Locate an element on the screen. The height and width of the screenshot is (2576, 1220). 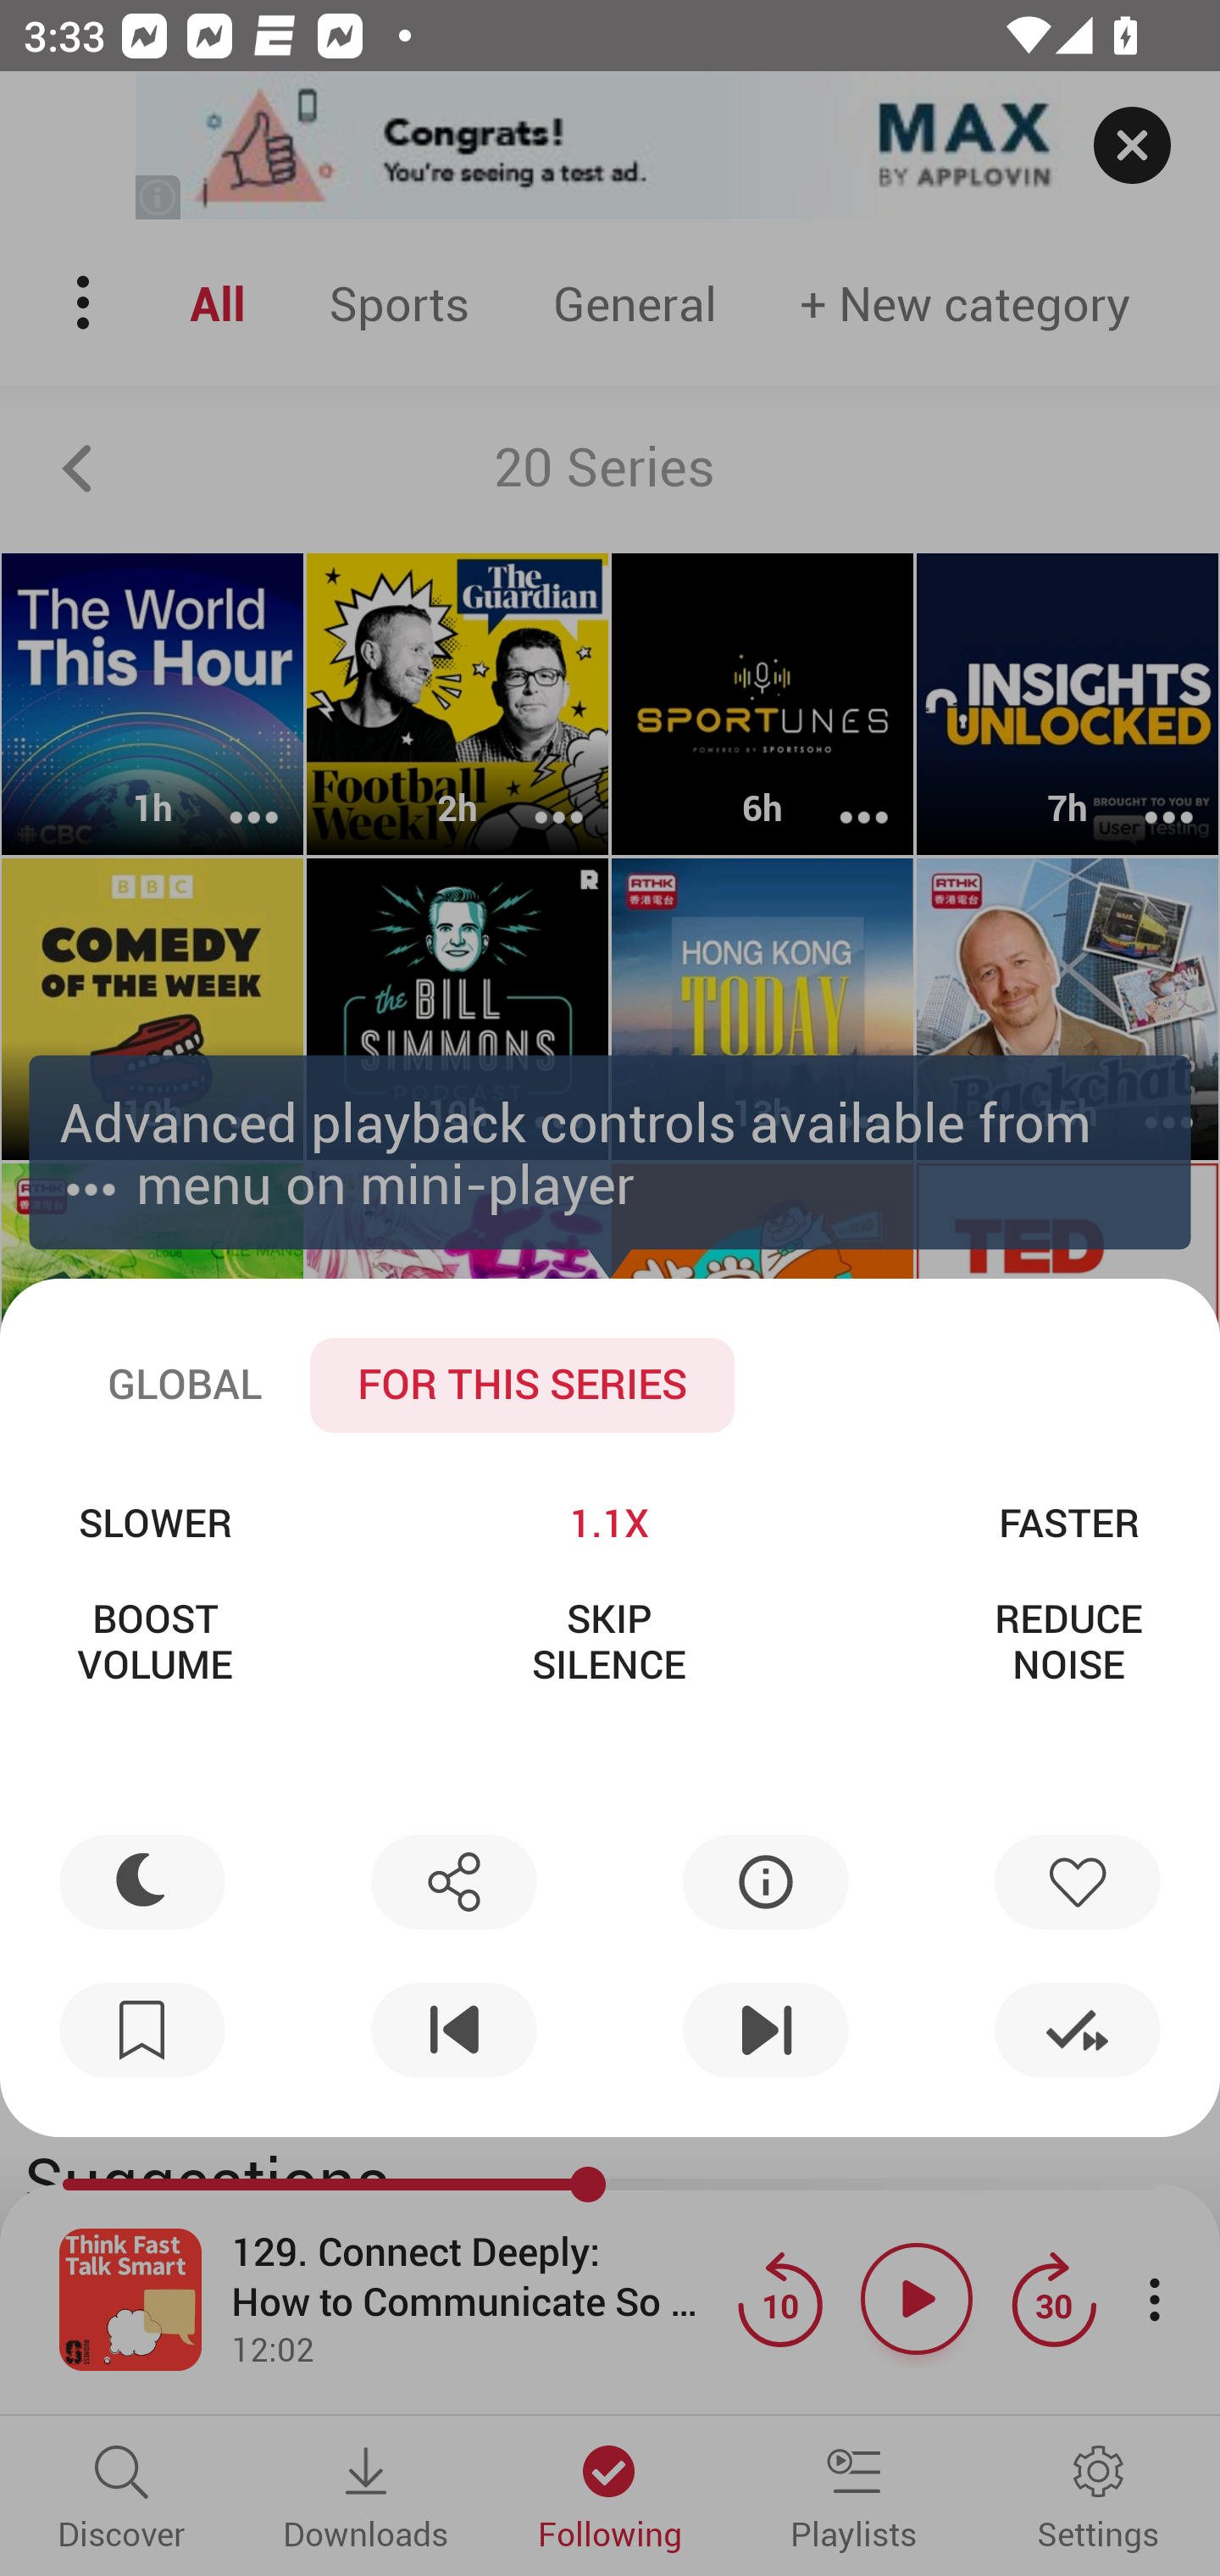
Like is located at coordinates (1077, 1881).